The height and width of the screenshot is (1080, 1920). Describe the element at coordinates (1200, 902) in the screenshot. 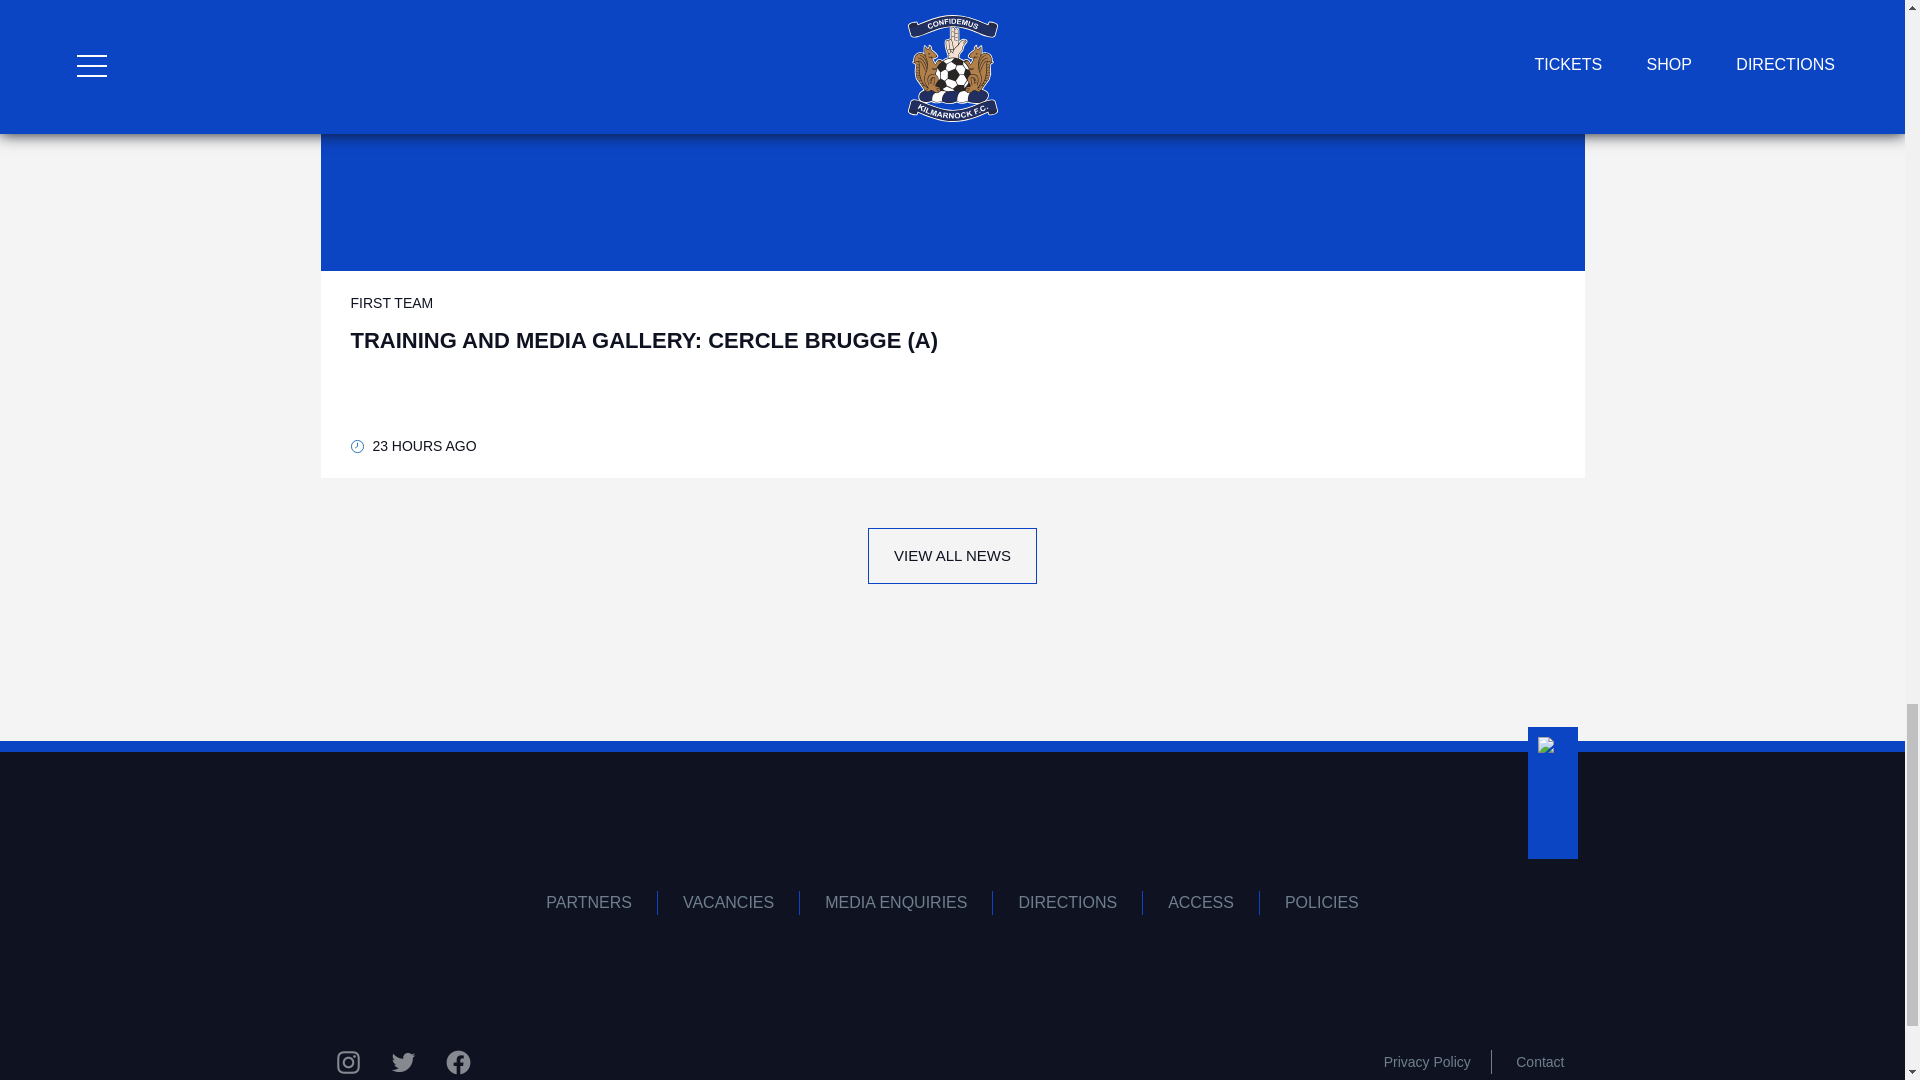

I see `ACCESS` at that location.